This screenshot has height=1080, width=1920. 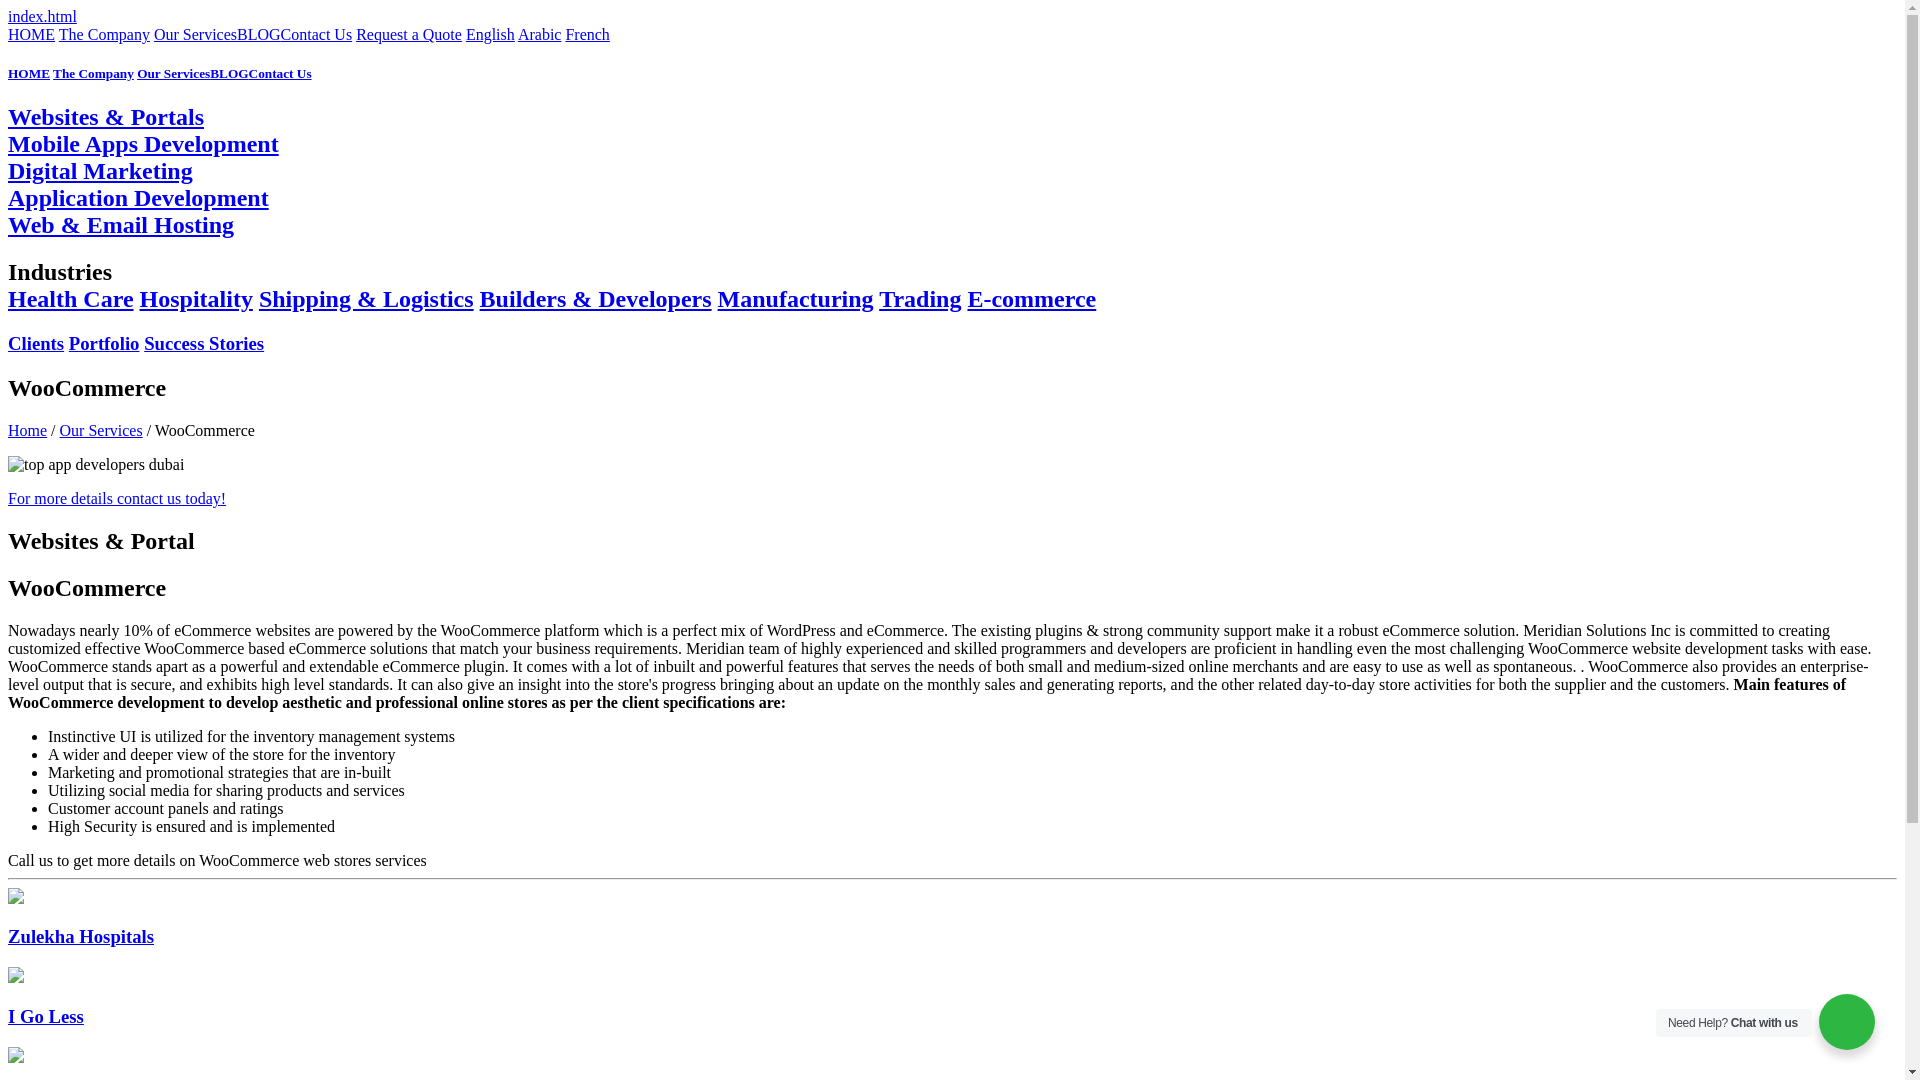 I want to click on Mobile Apps Development, so click(x=142, y=143).